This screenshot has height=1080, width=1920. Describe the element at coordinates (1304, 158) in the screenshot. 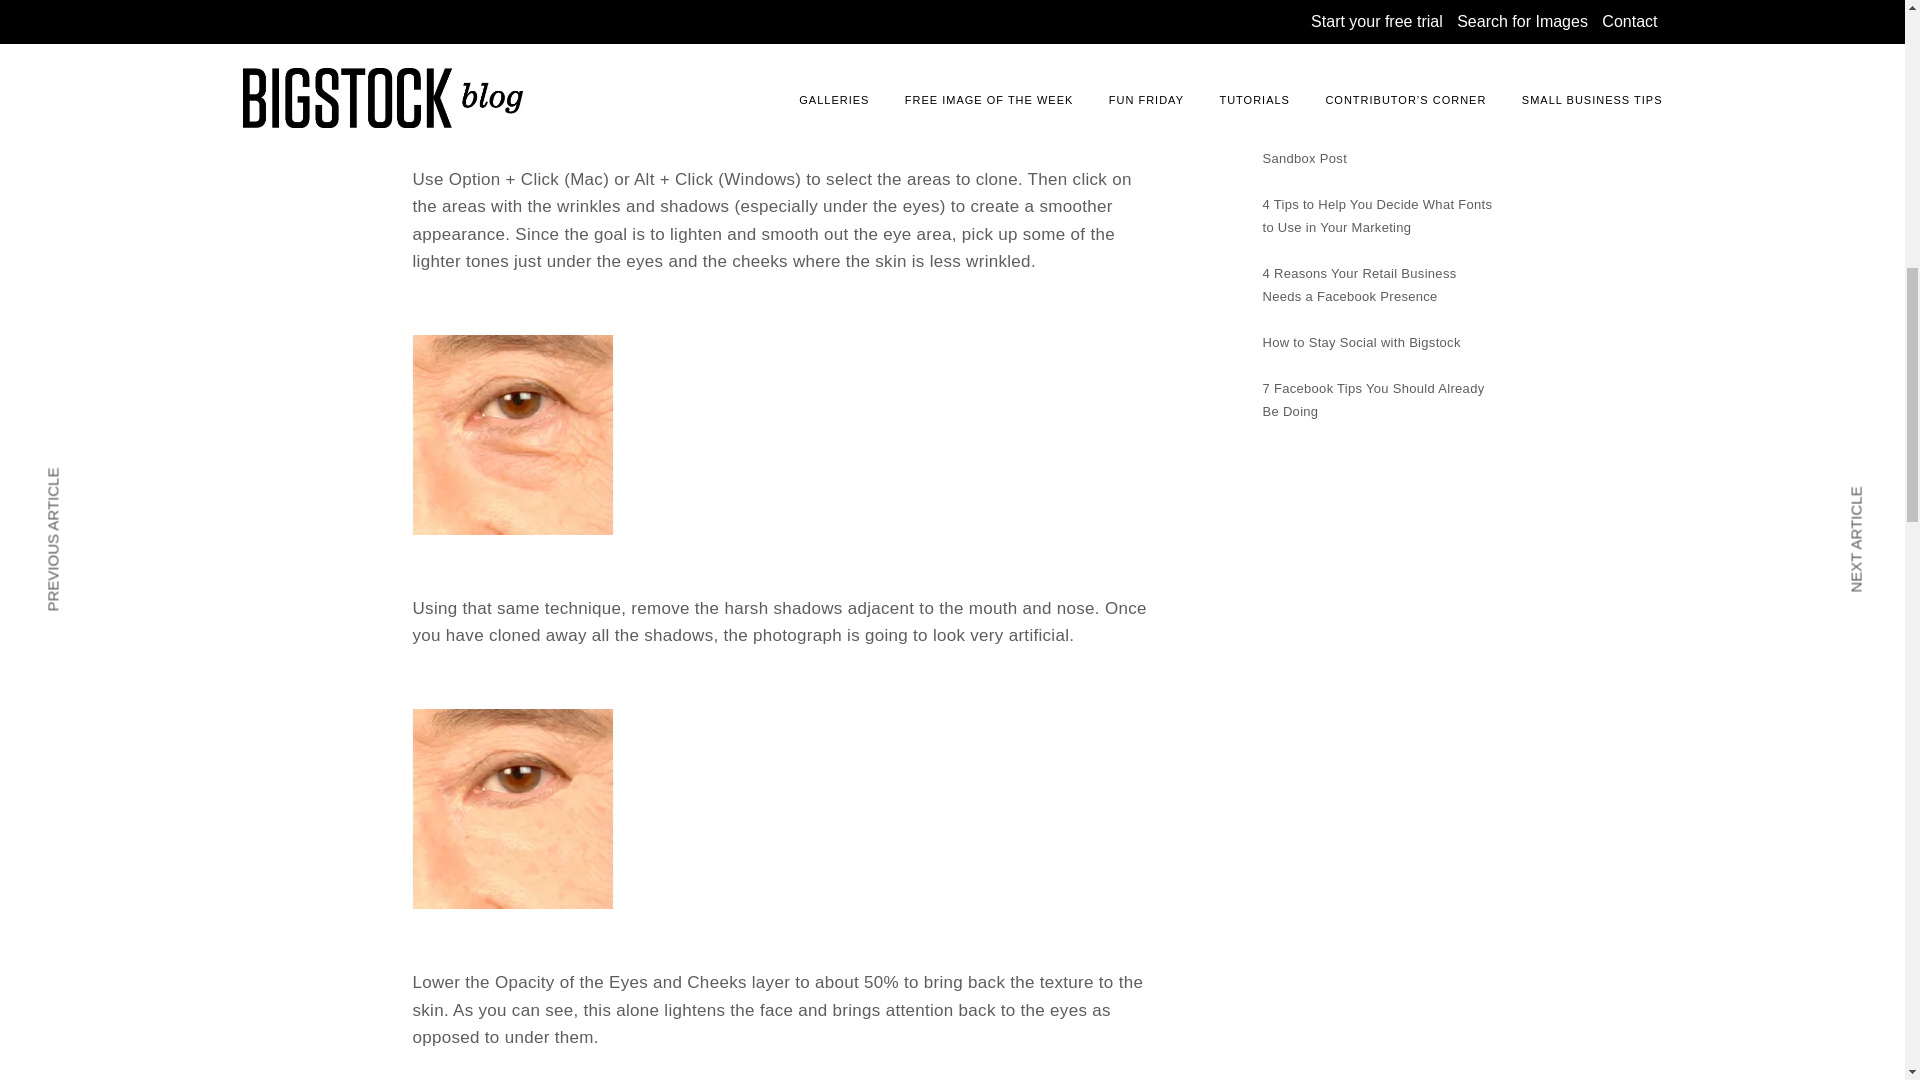

I see `Sandbox Post` at that location.